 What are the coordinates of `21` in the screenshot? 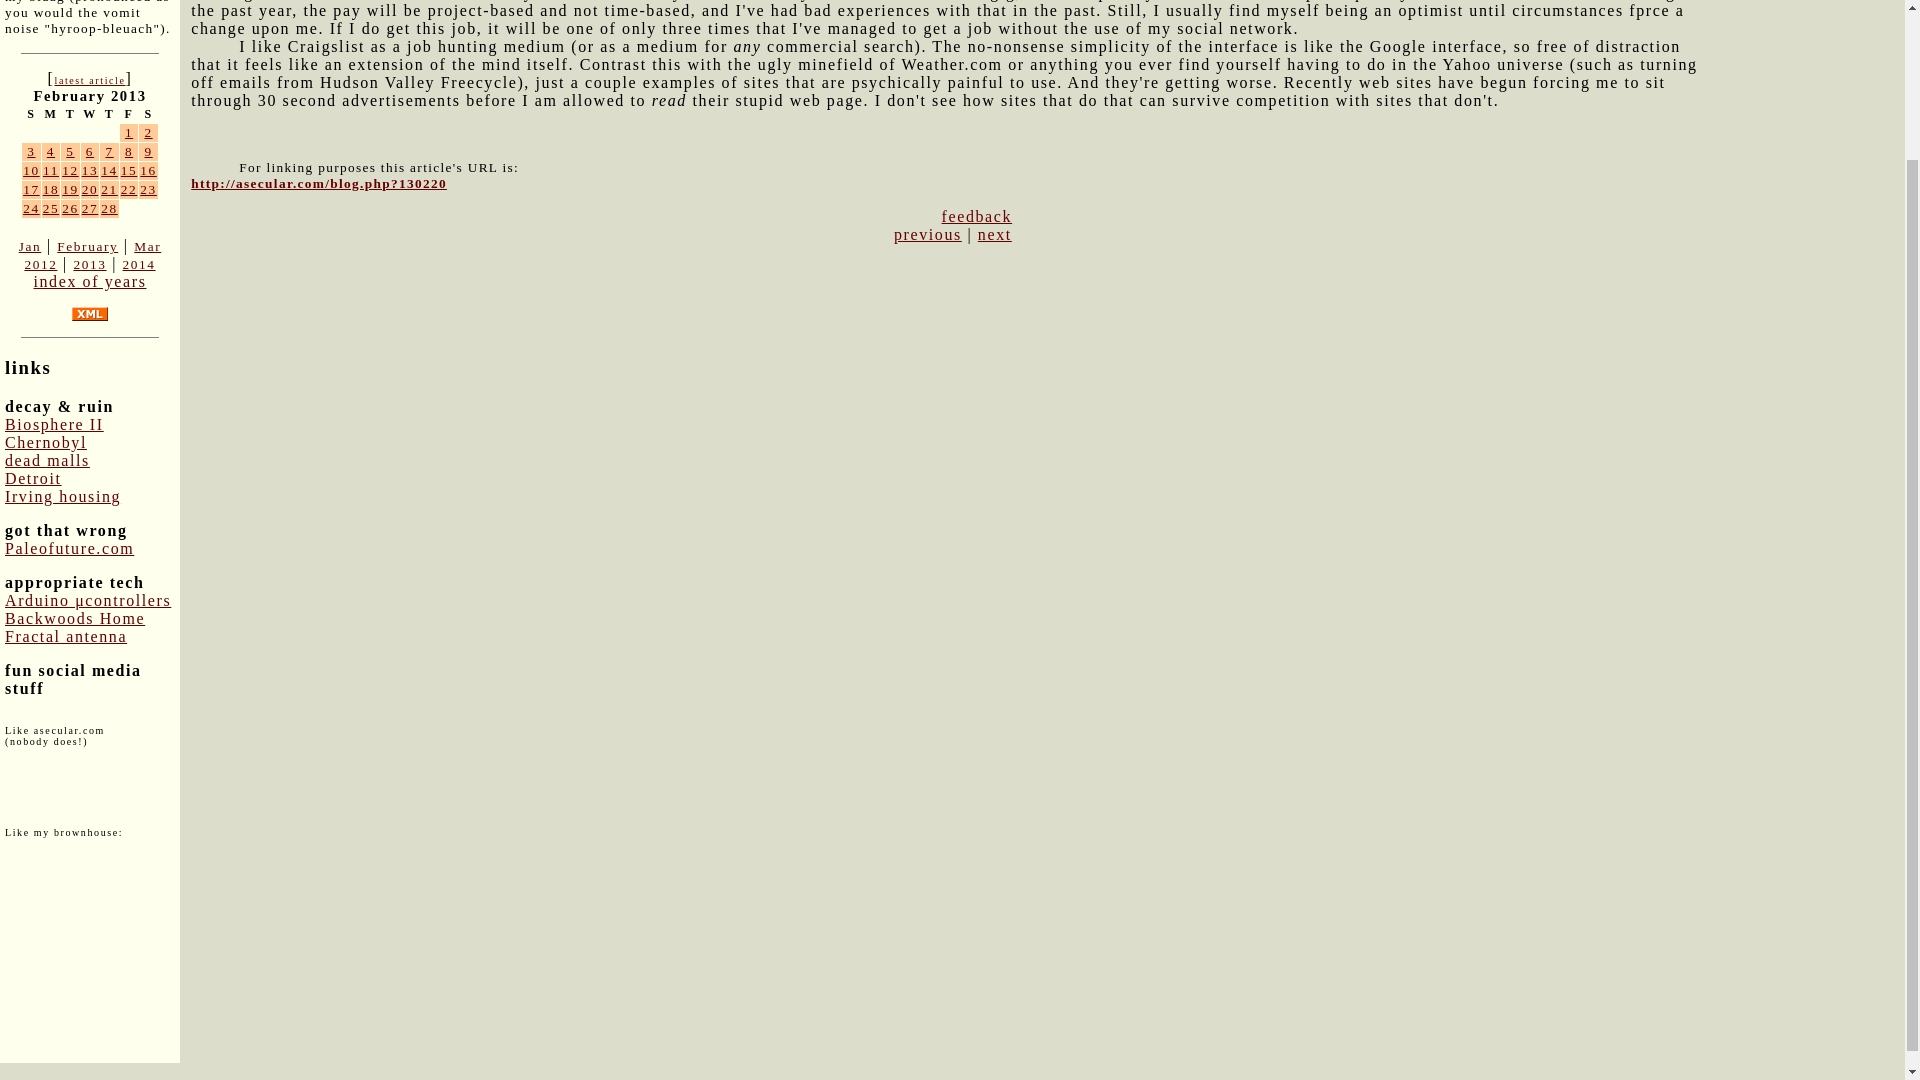 It's located at (109, 189).